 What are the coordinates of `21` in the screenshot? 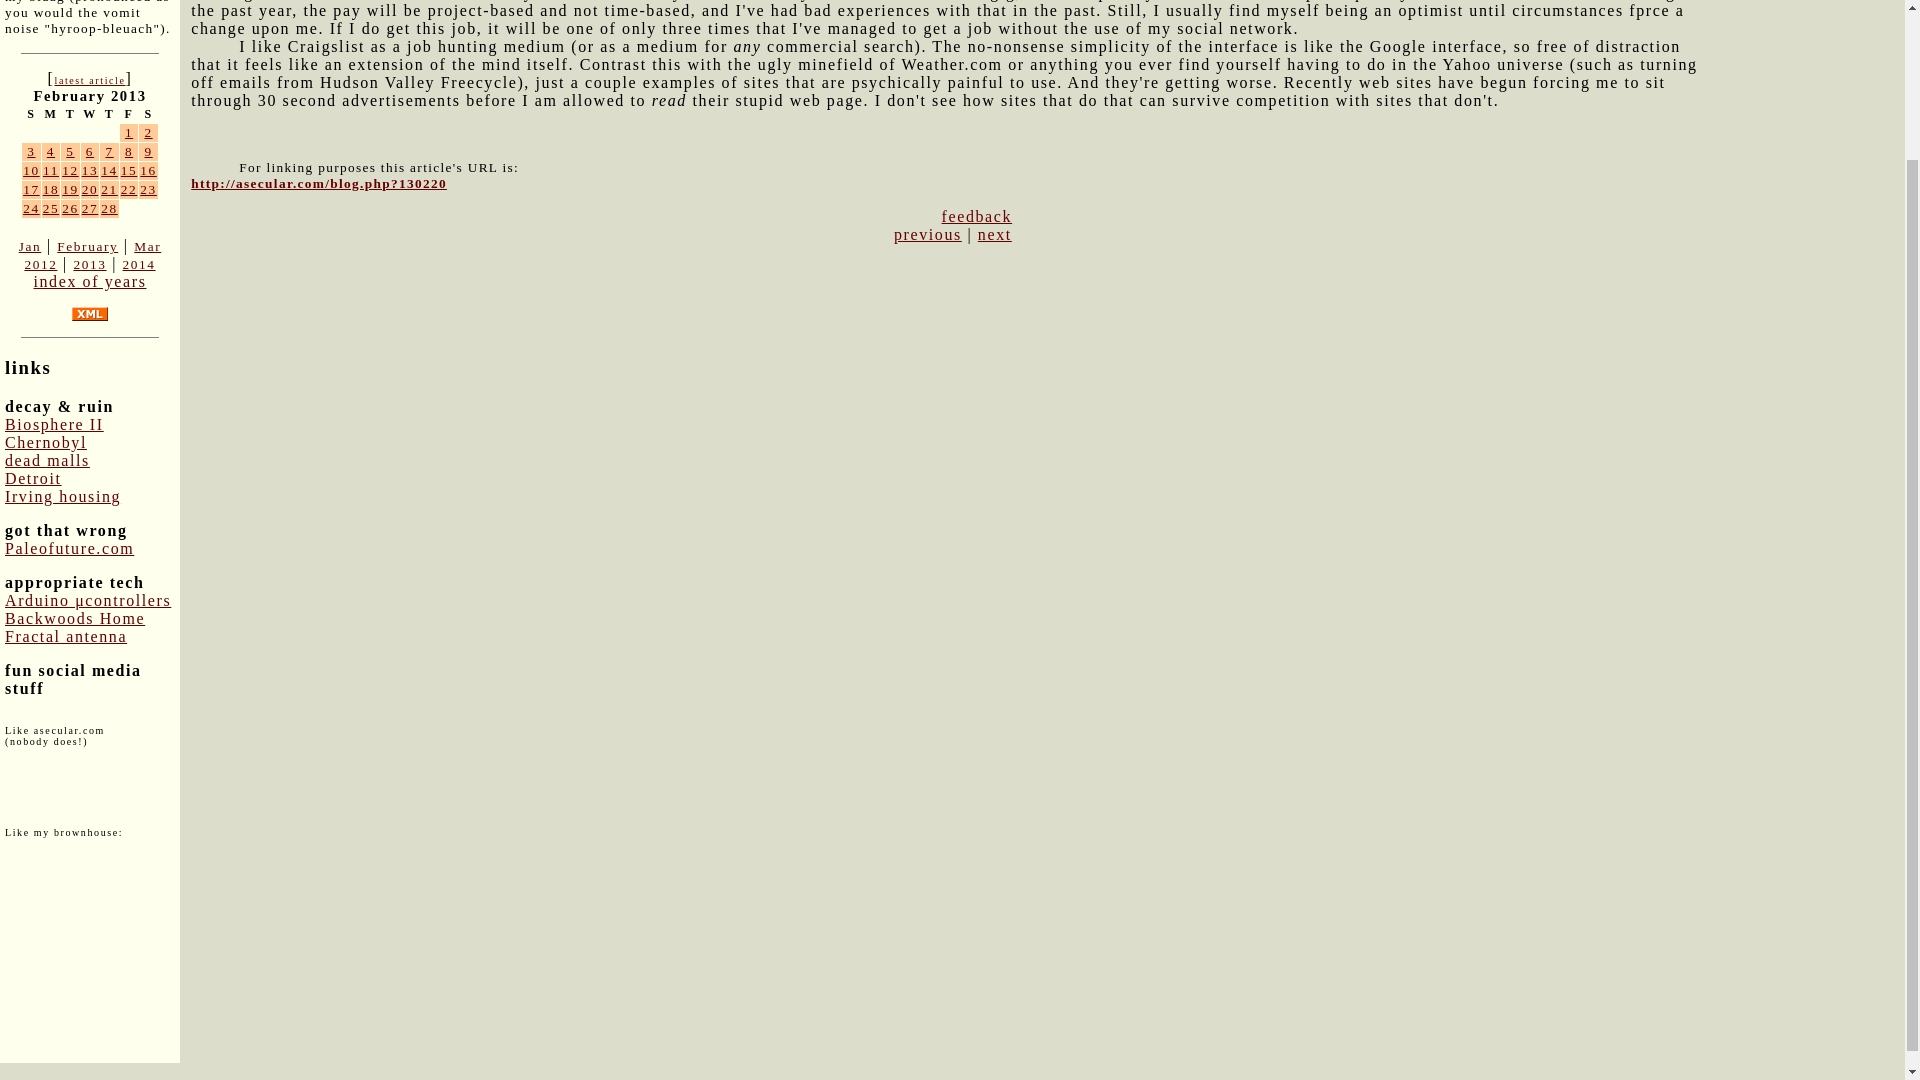 It's located at (109, 189).